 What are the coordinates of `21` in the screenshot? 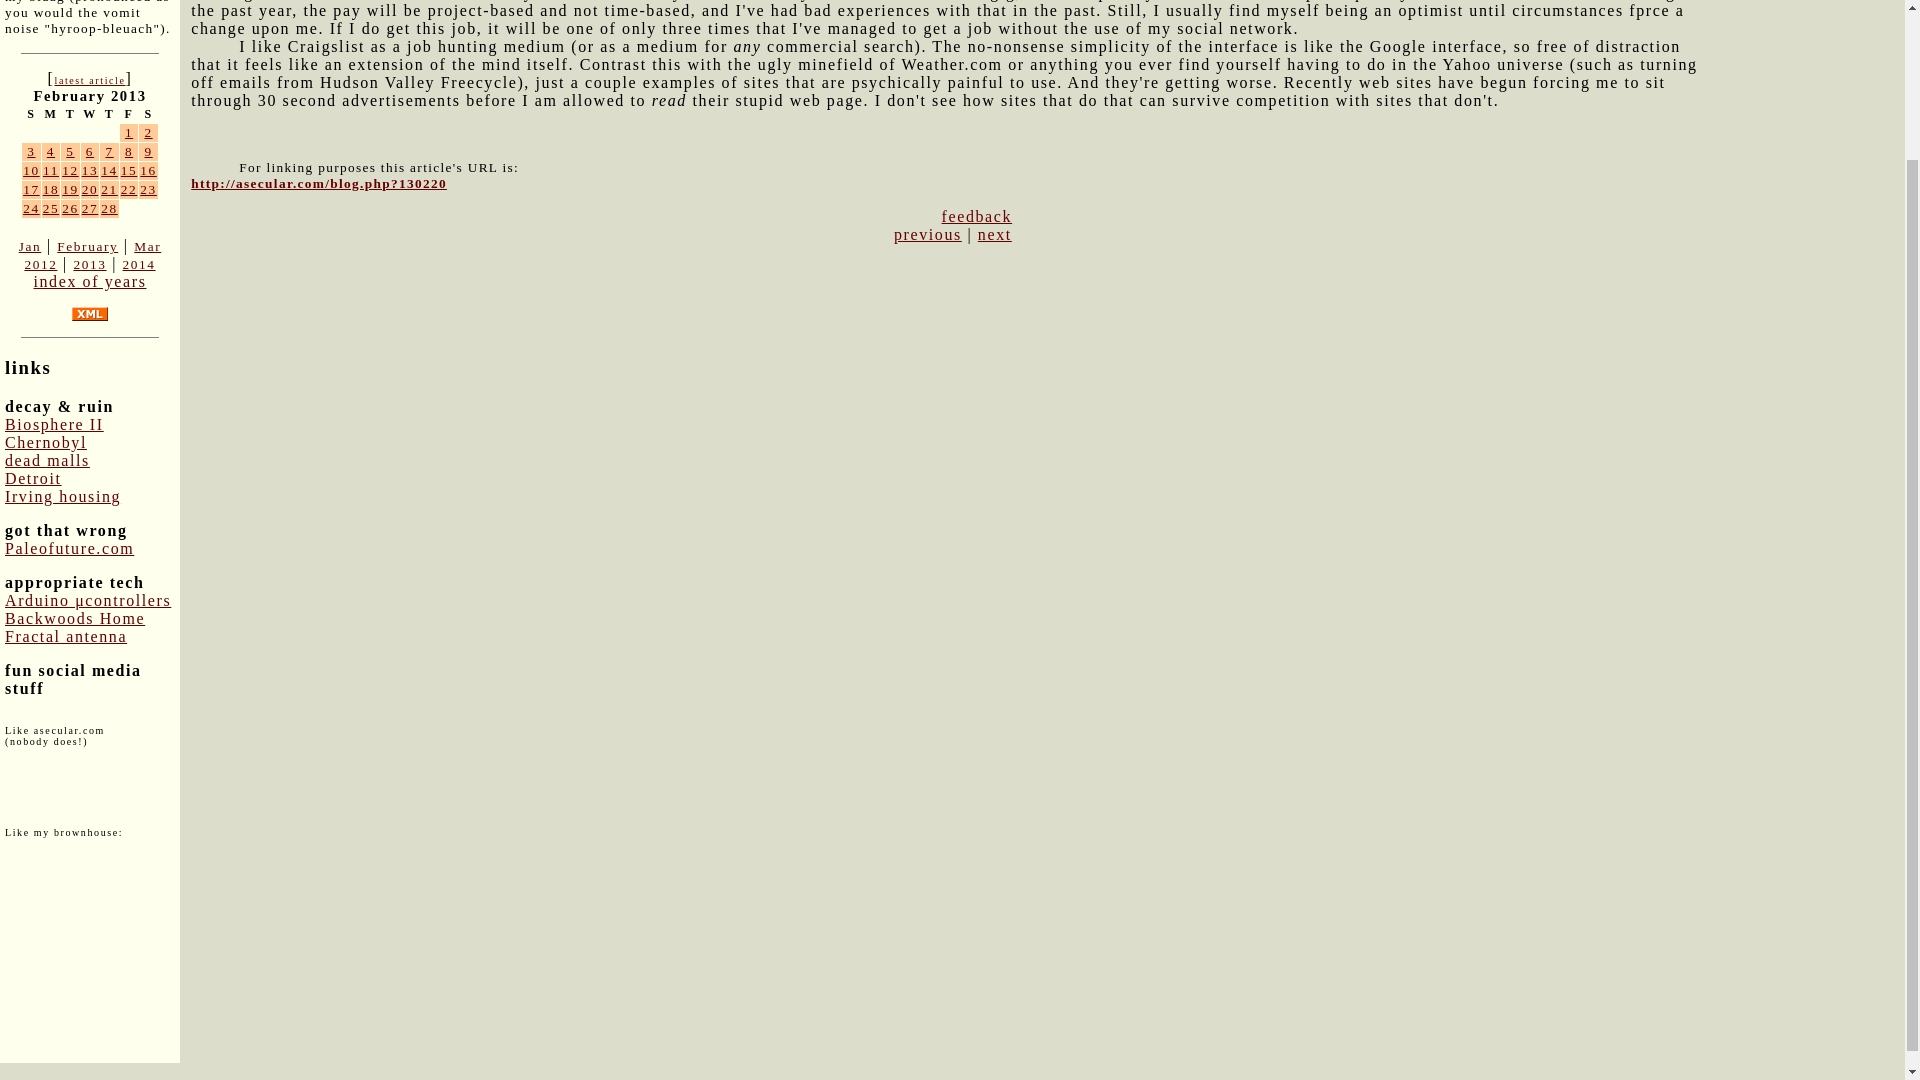 It's located at (109, 189).